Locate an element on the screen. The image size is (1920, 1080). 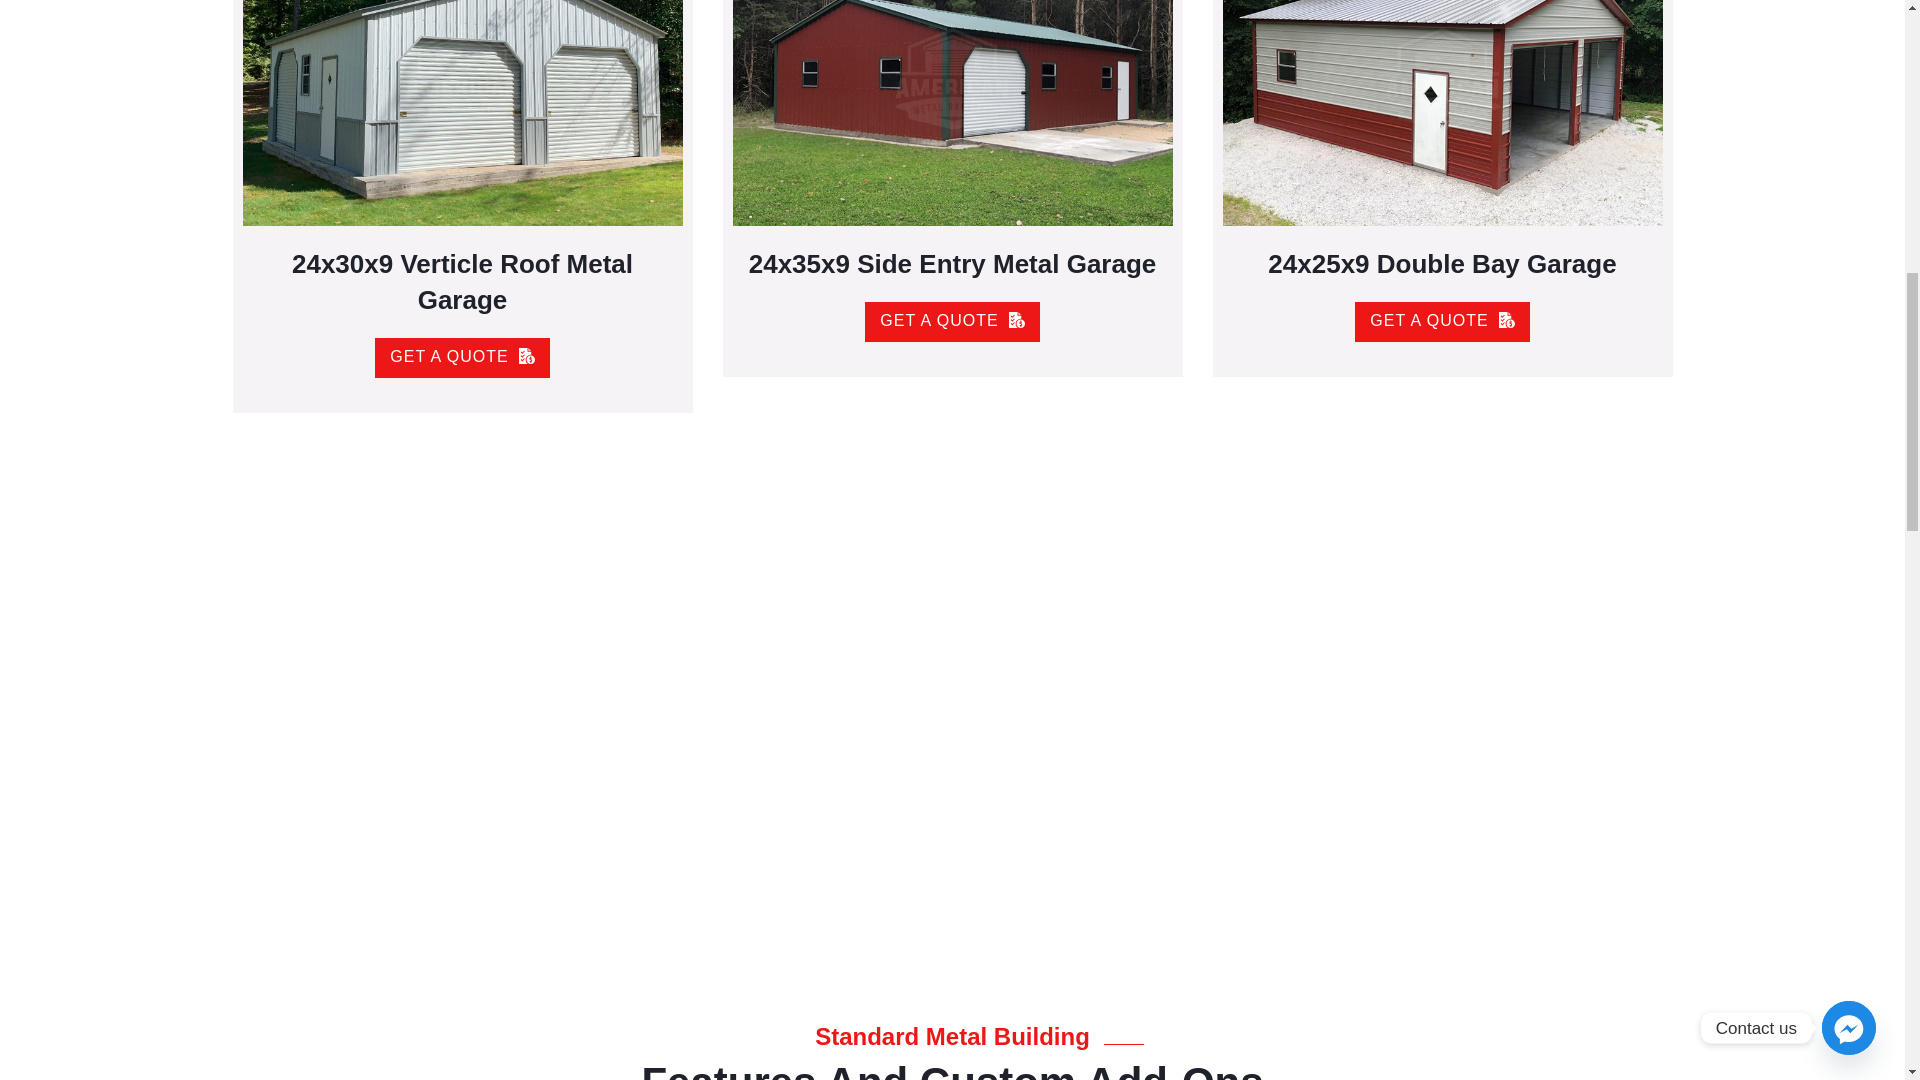
GET A QUOTE is located at coordinates (1442, 344).